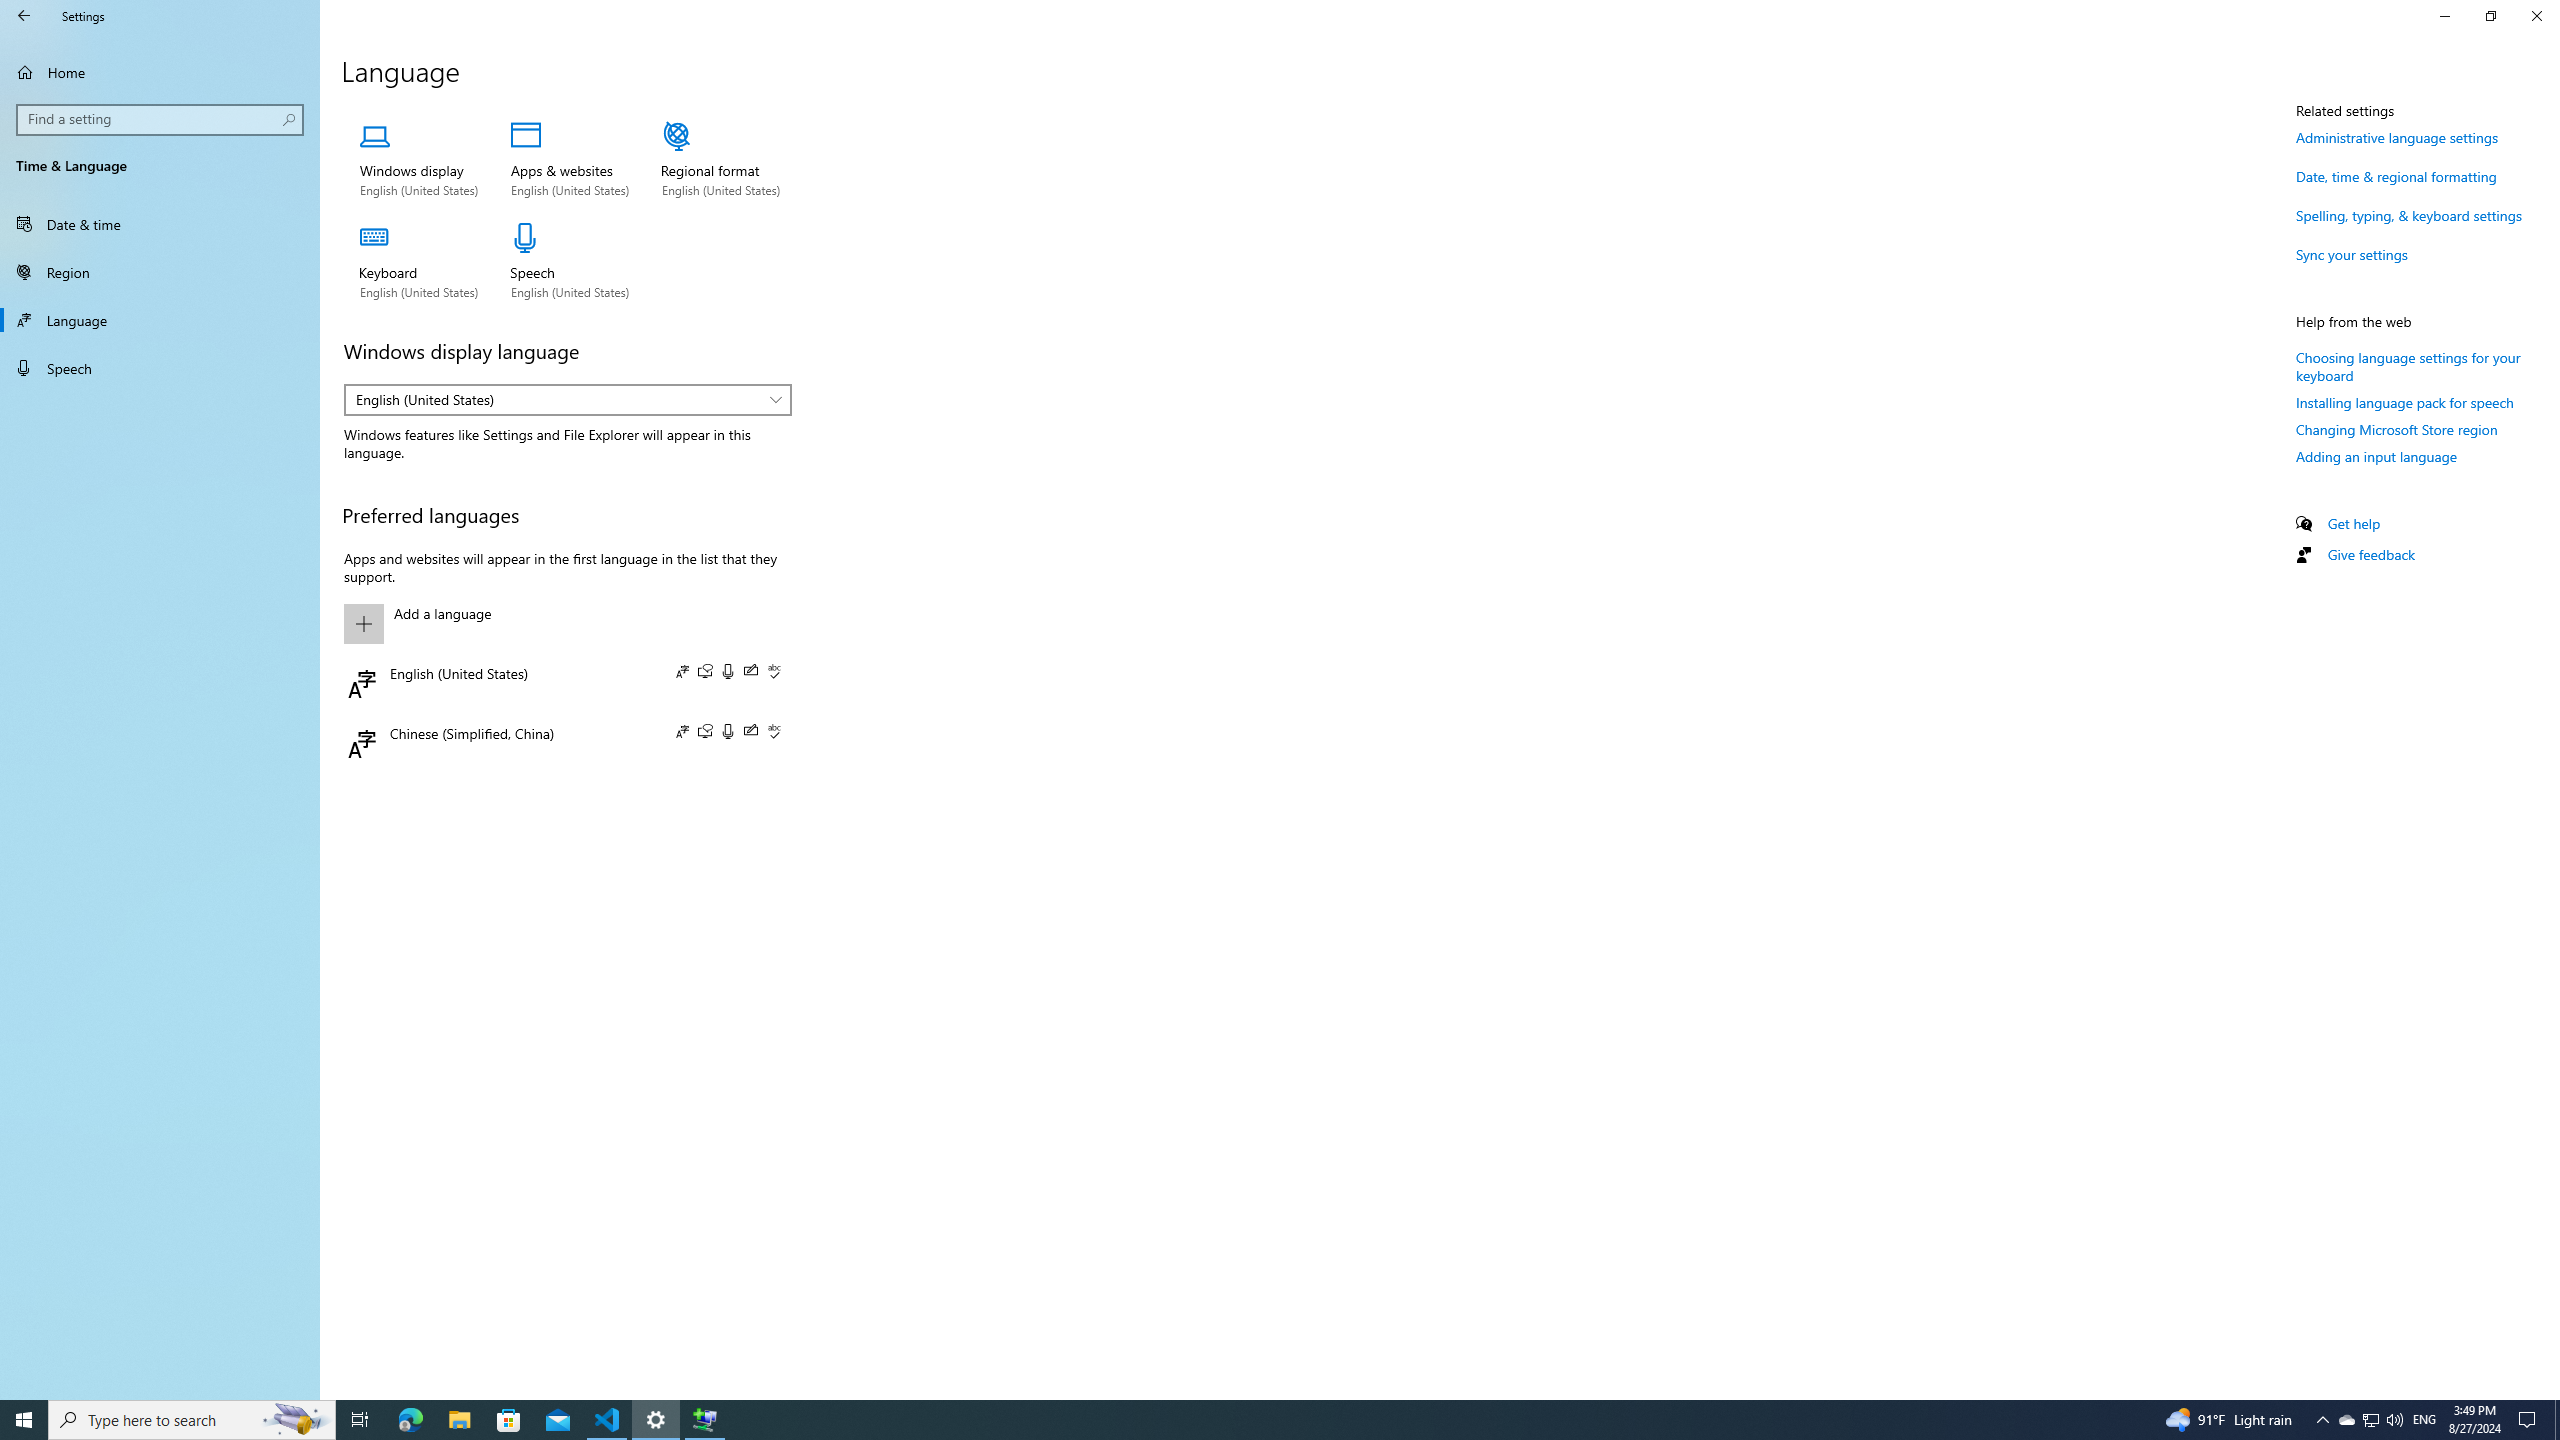  Describe the element at coordinates (160, 368) in the screenshot. I see `Speech` at that location.